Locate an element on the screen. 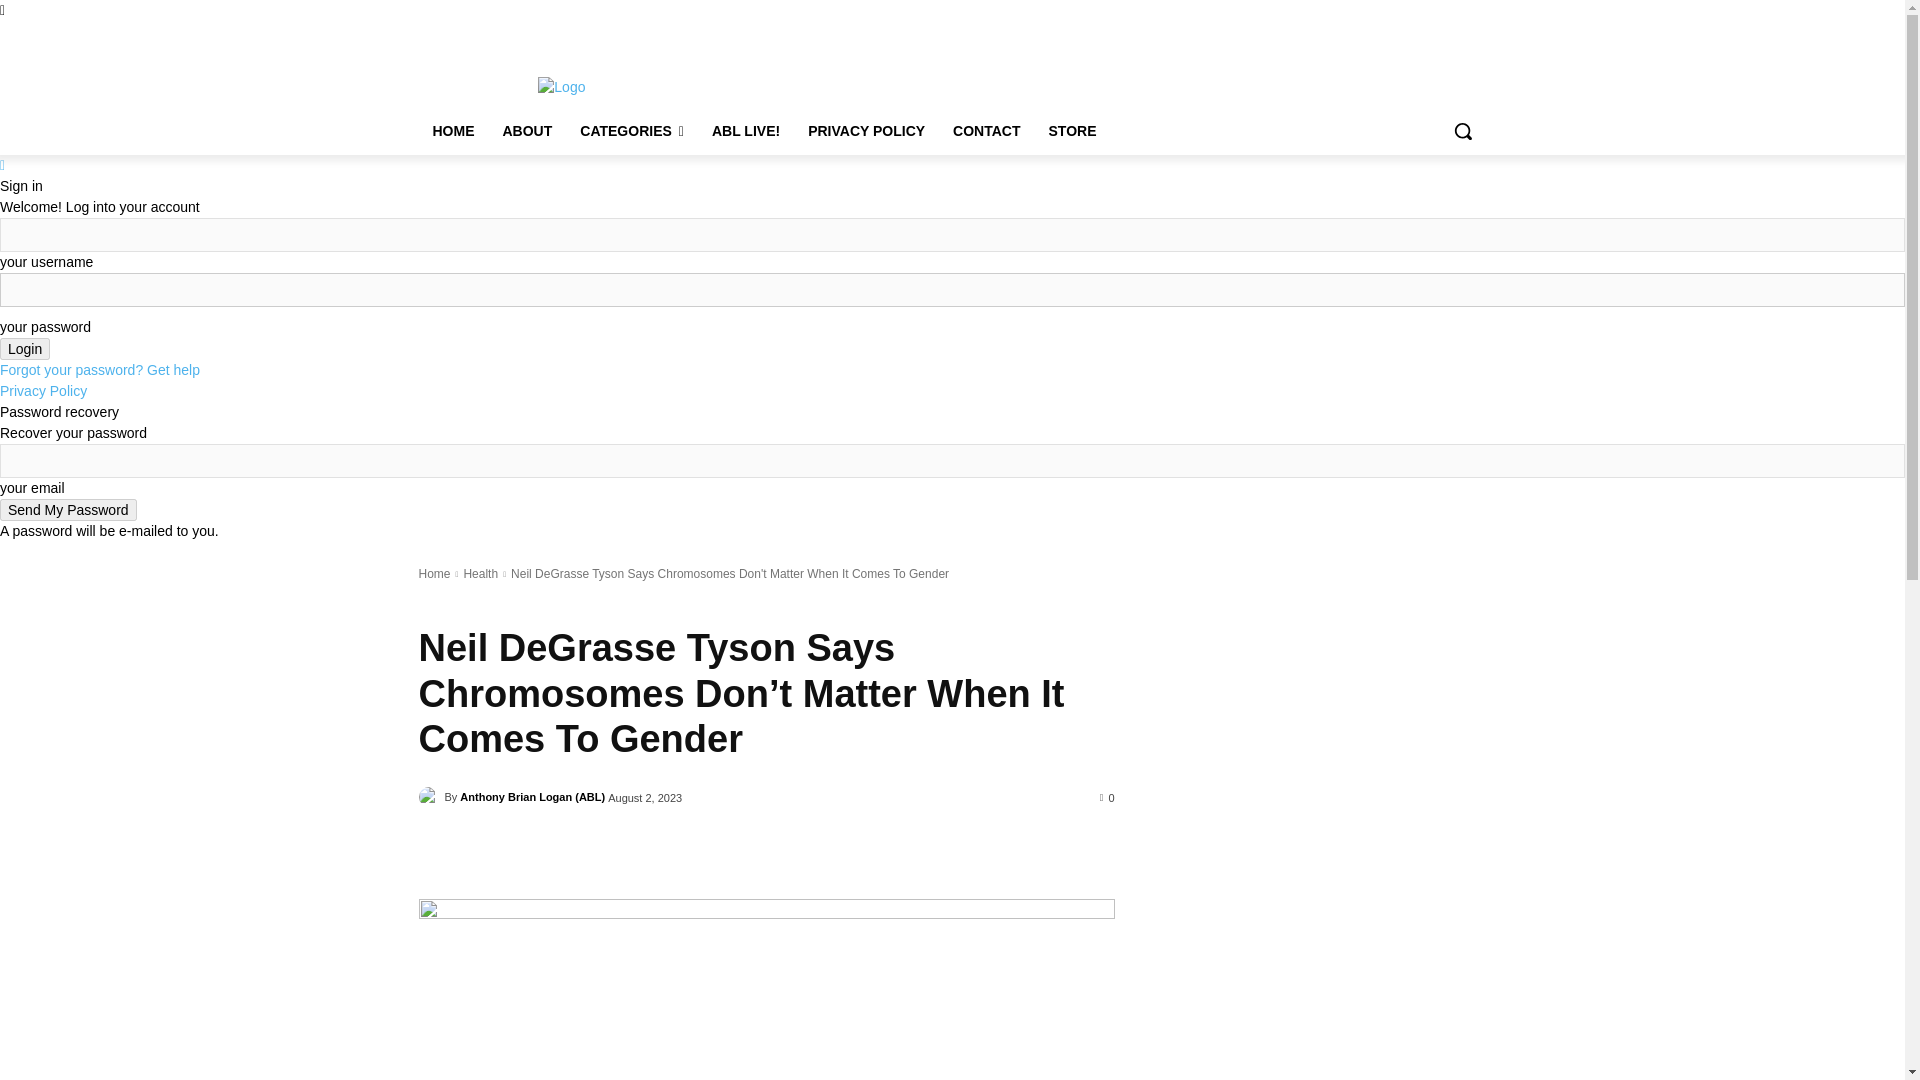 The image size is (1920, 1080). Youtube is located at coordinates (1474, 35).